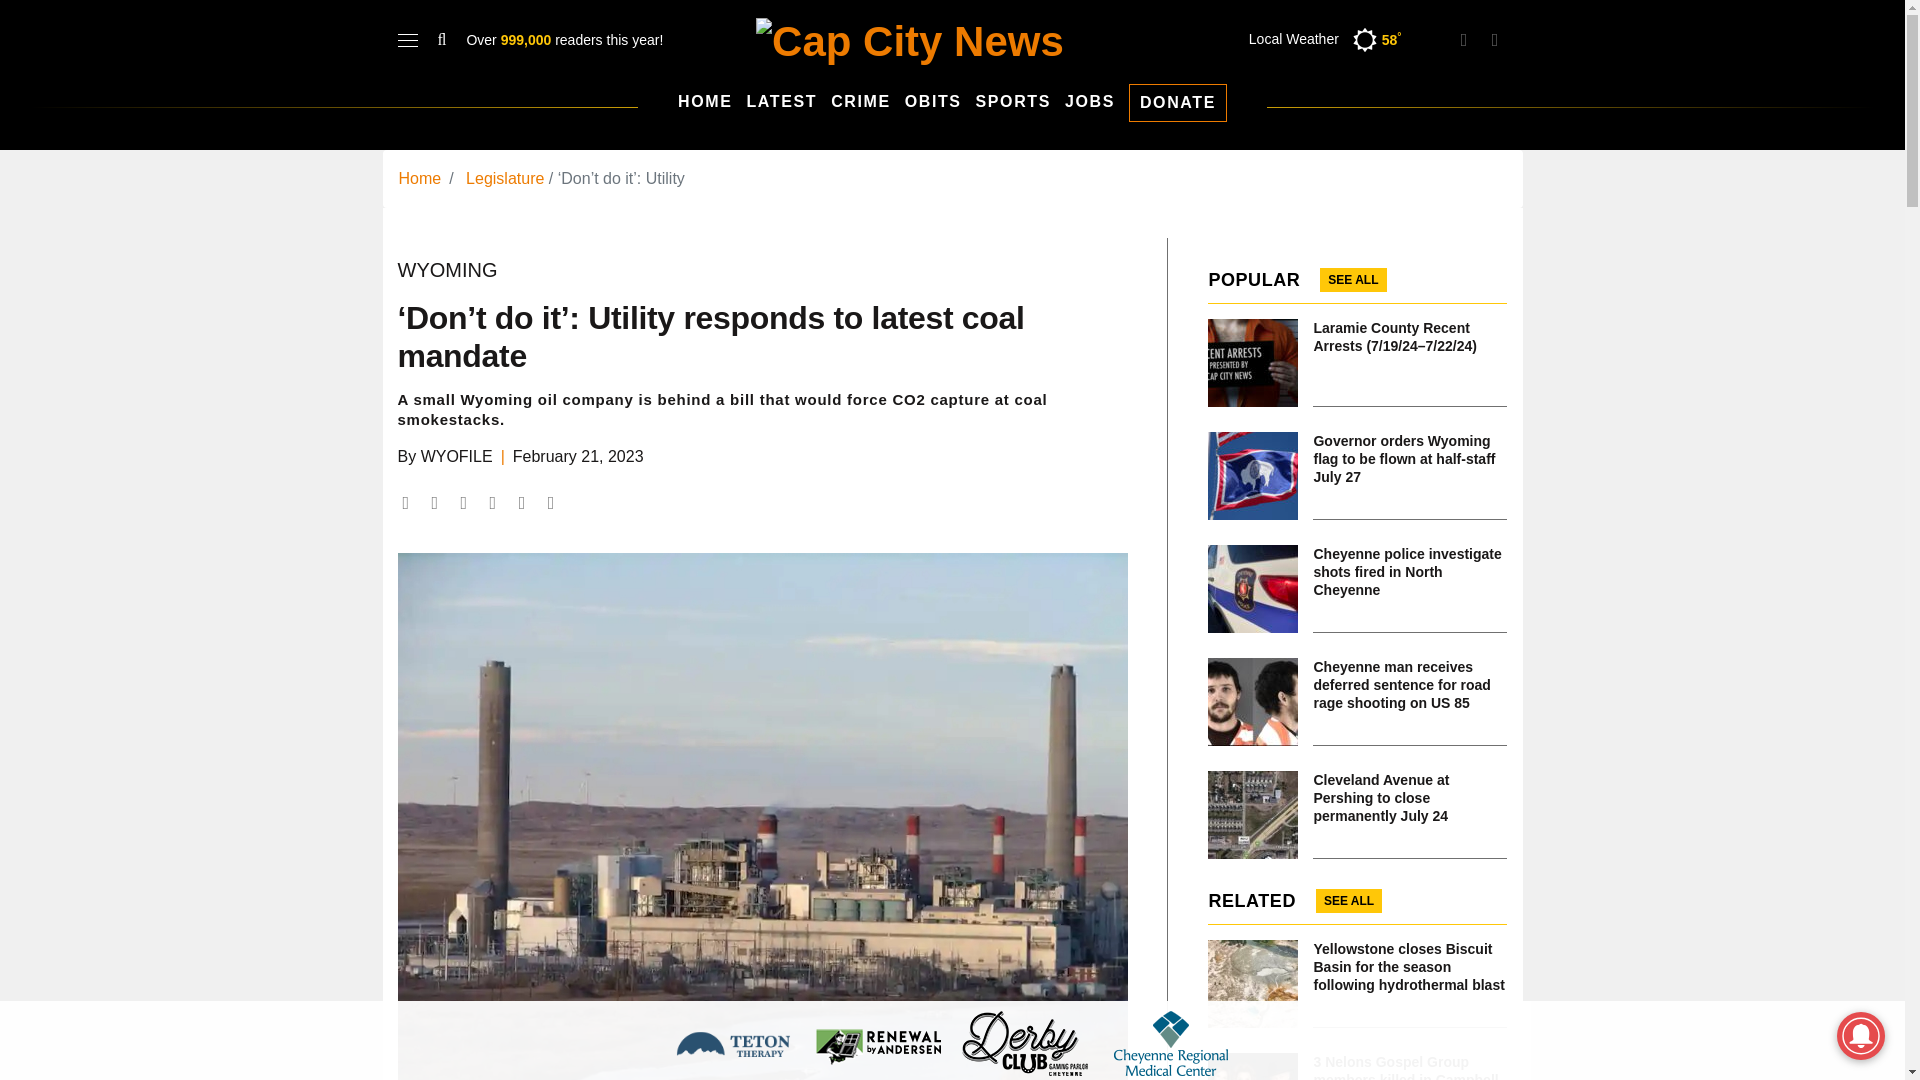 The height and width of the screenshot is (1080, 1920). Describe the element at coordinates (1316, 40) in the screenshot. I see `Local Weather` at that location.